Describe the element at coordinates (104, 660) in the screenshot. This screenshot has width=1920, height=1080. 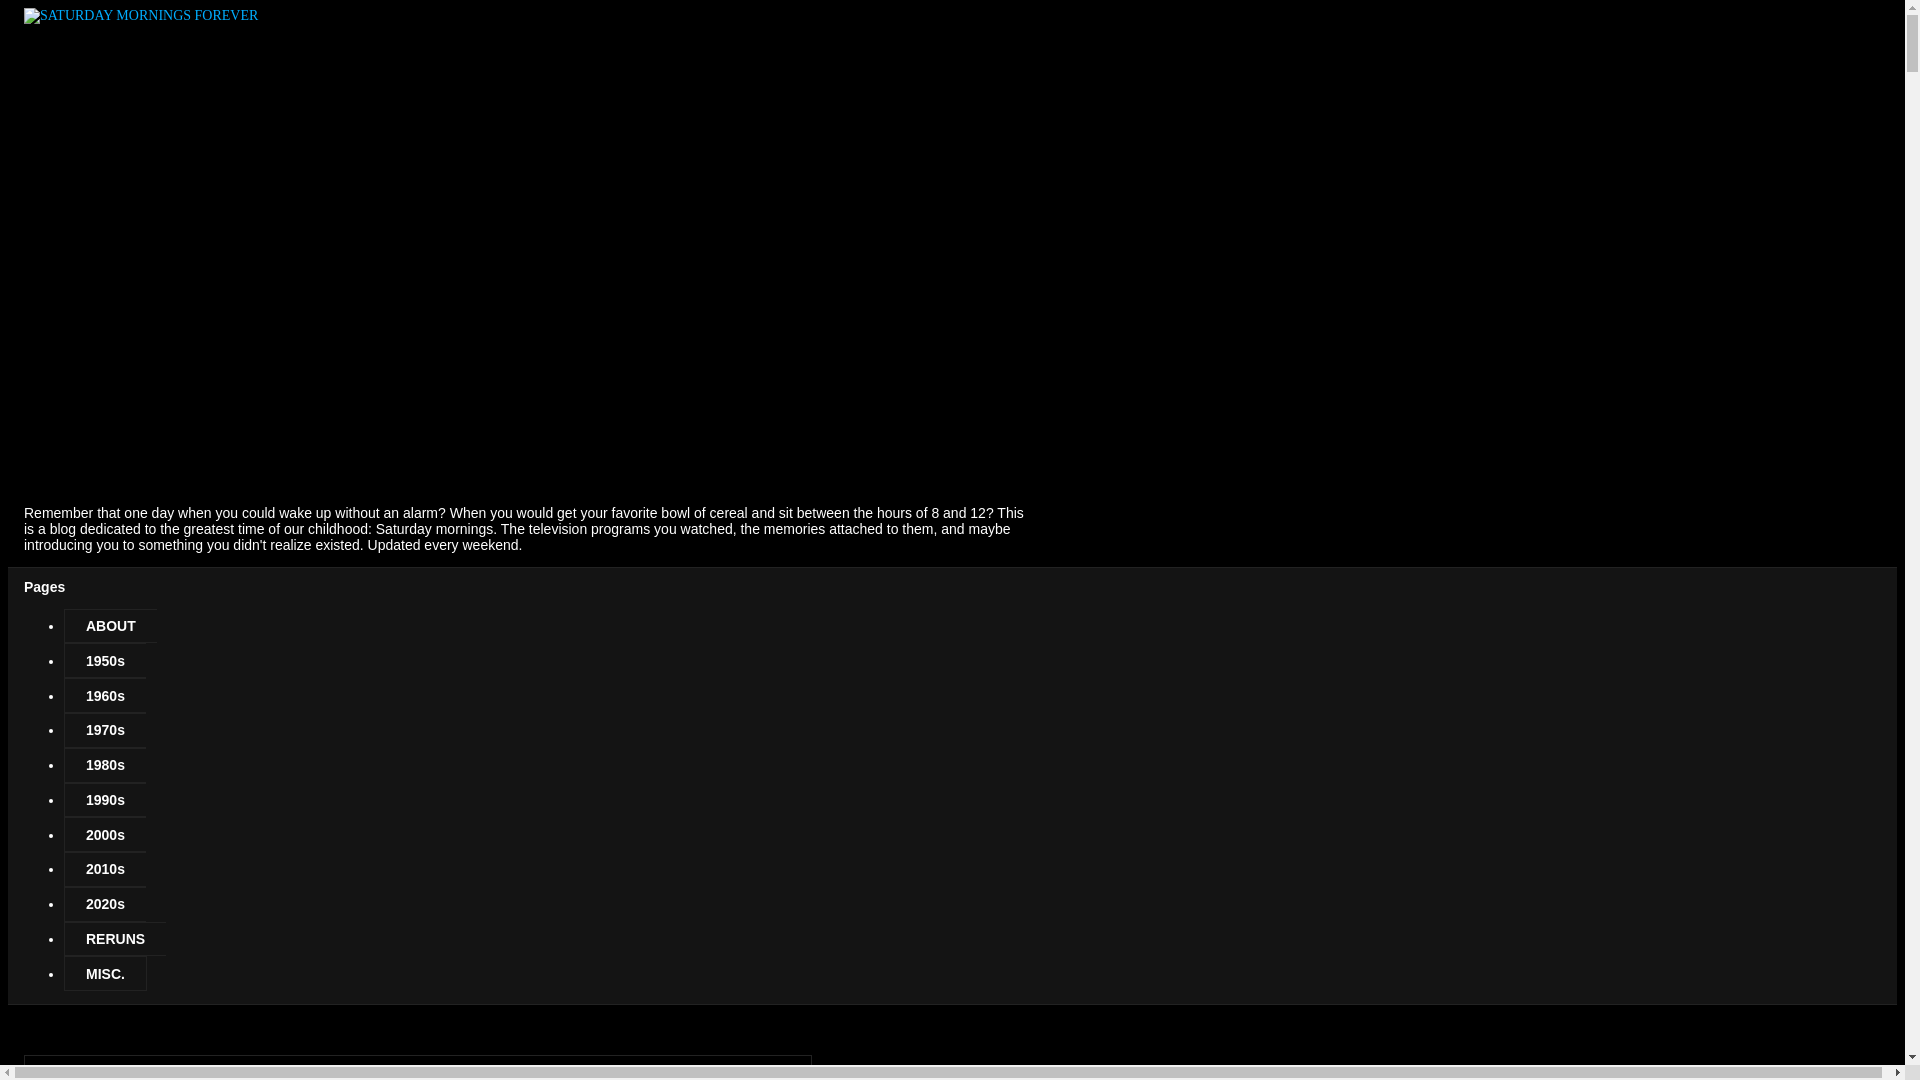
I see `1950s` at that location.